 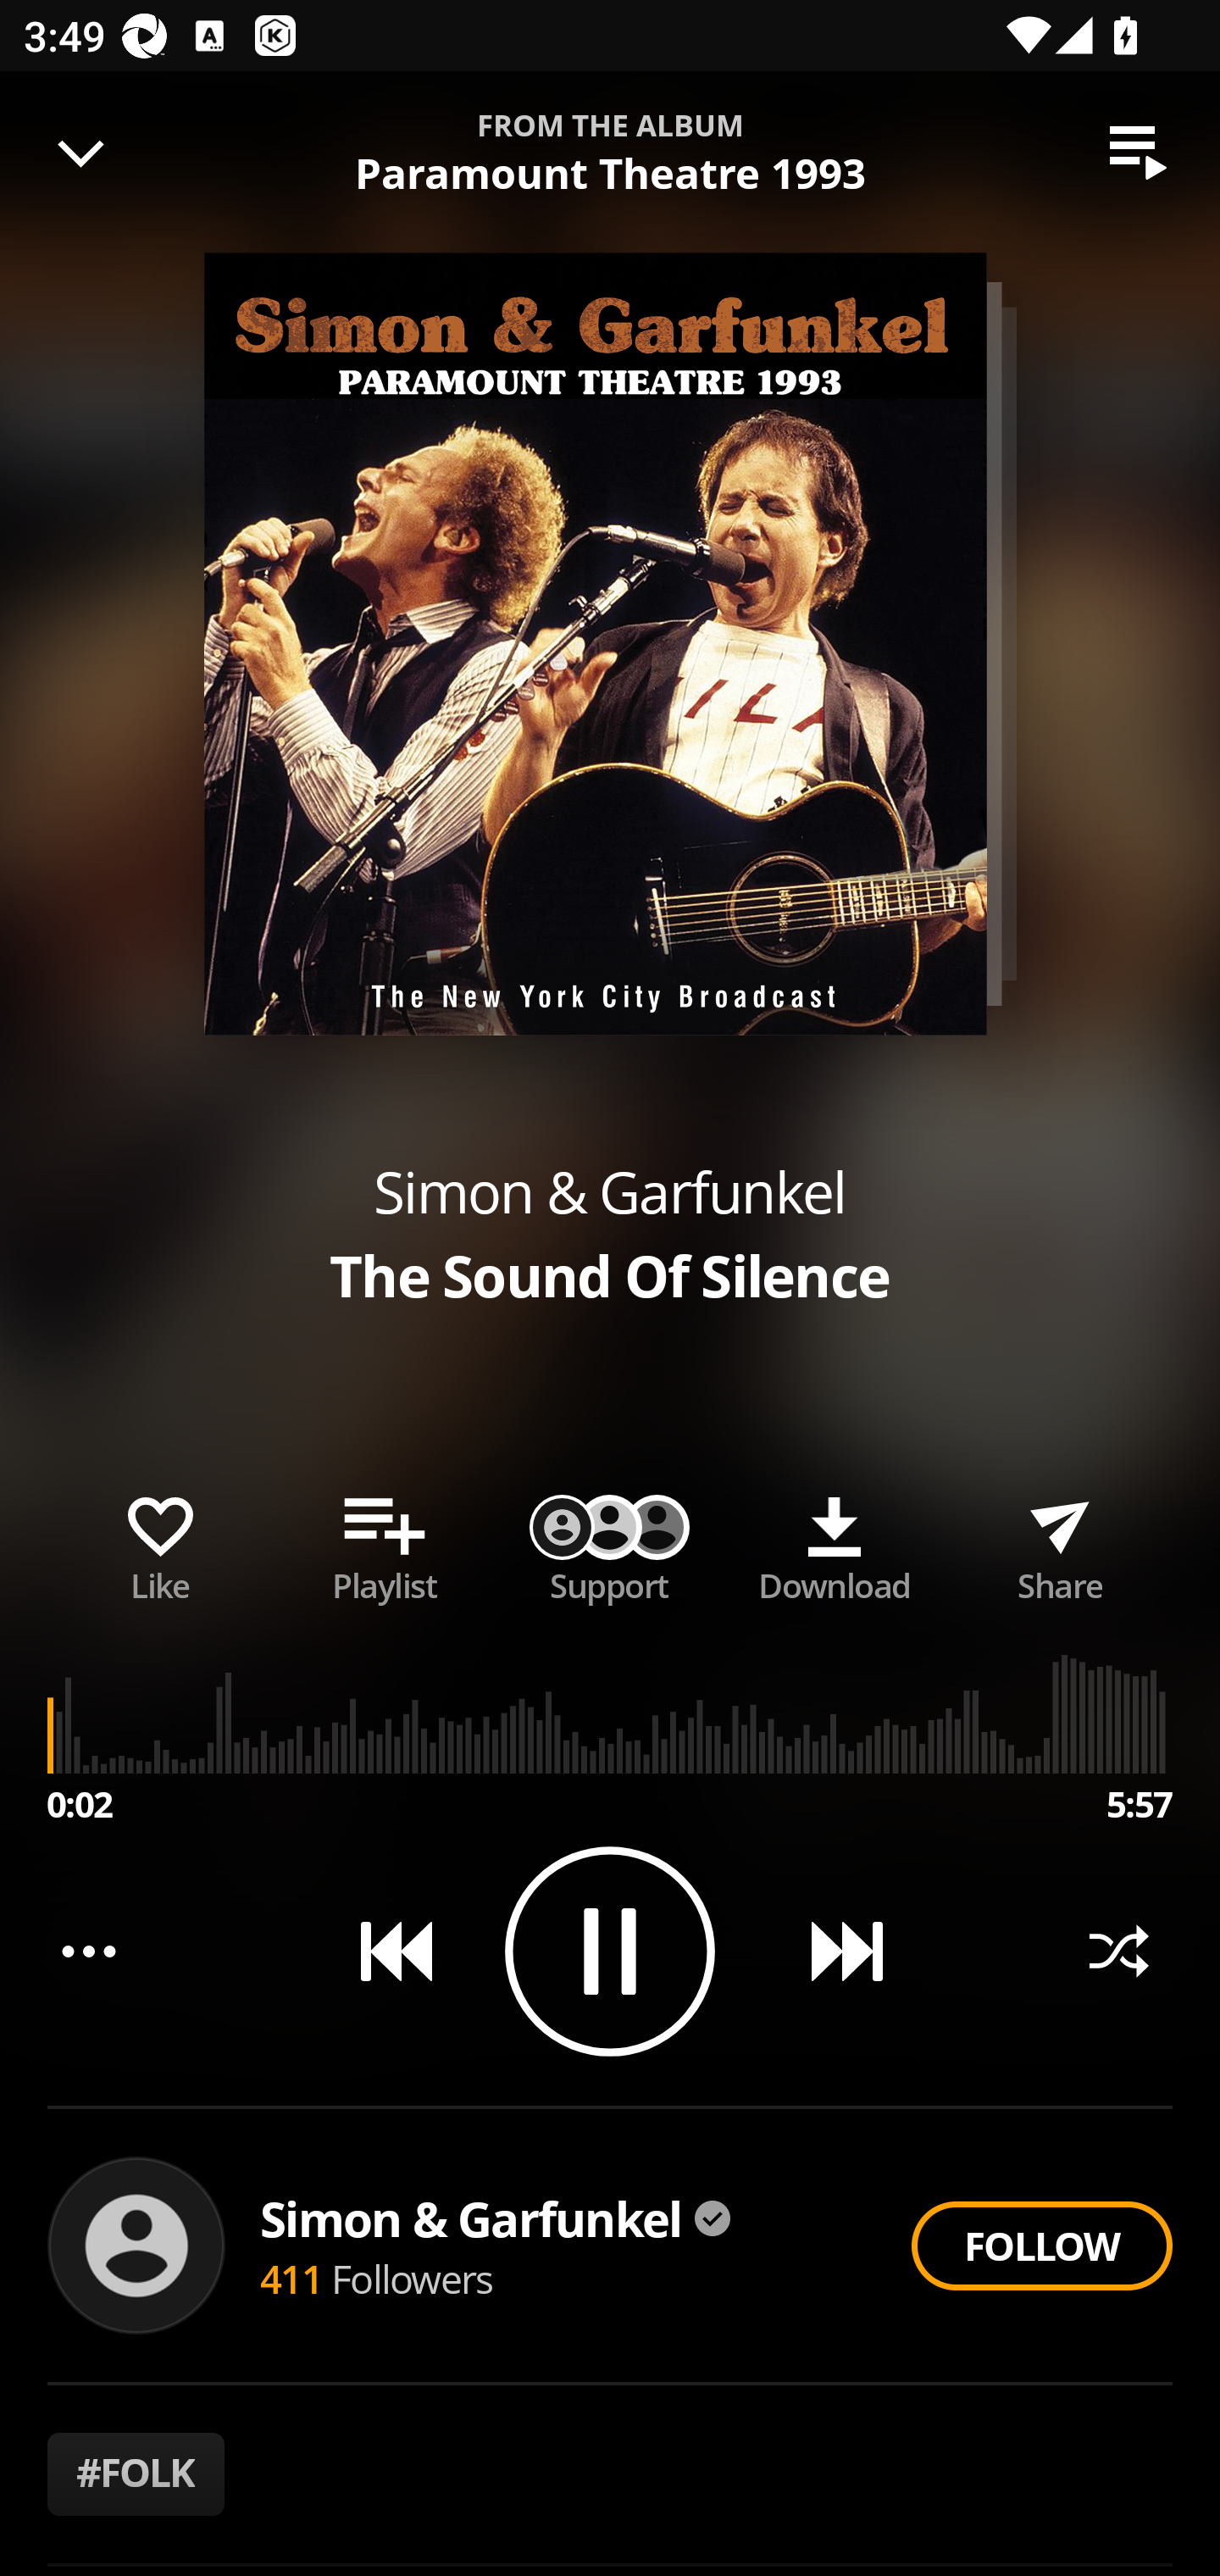 What do you see at coordinates (835, 1951) in the screenshot?
I see `Next song` at bounding box center [835, 1951].